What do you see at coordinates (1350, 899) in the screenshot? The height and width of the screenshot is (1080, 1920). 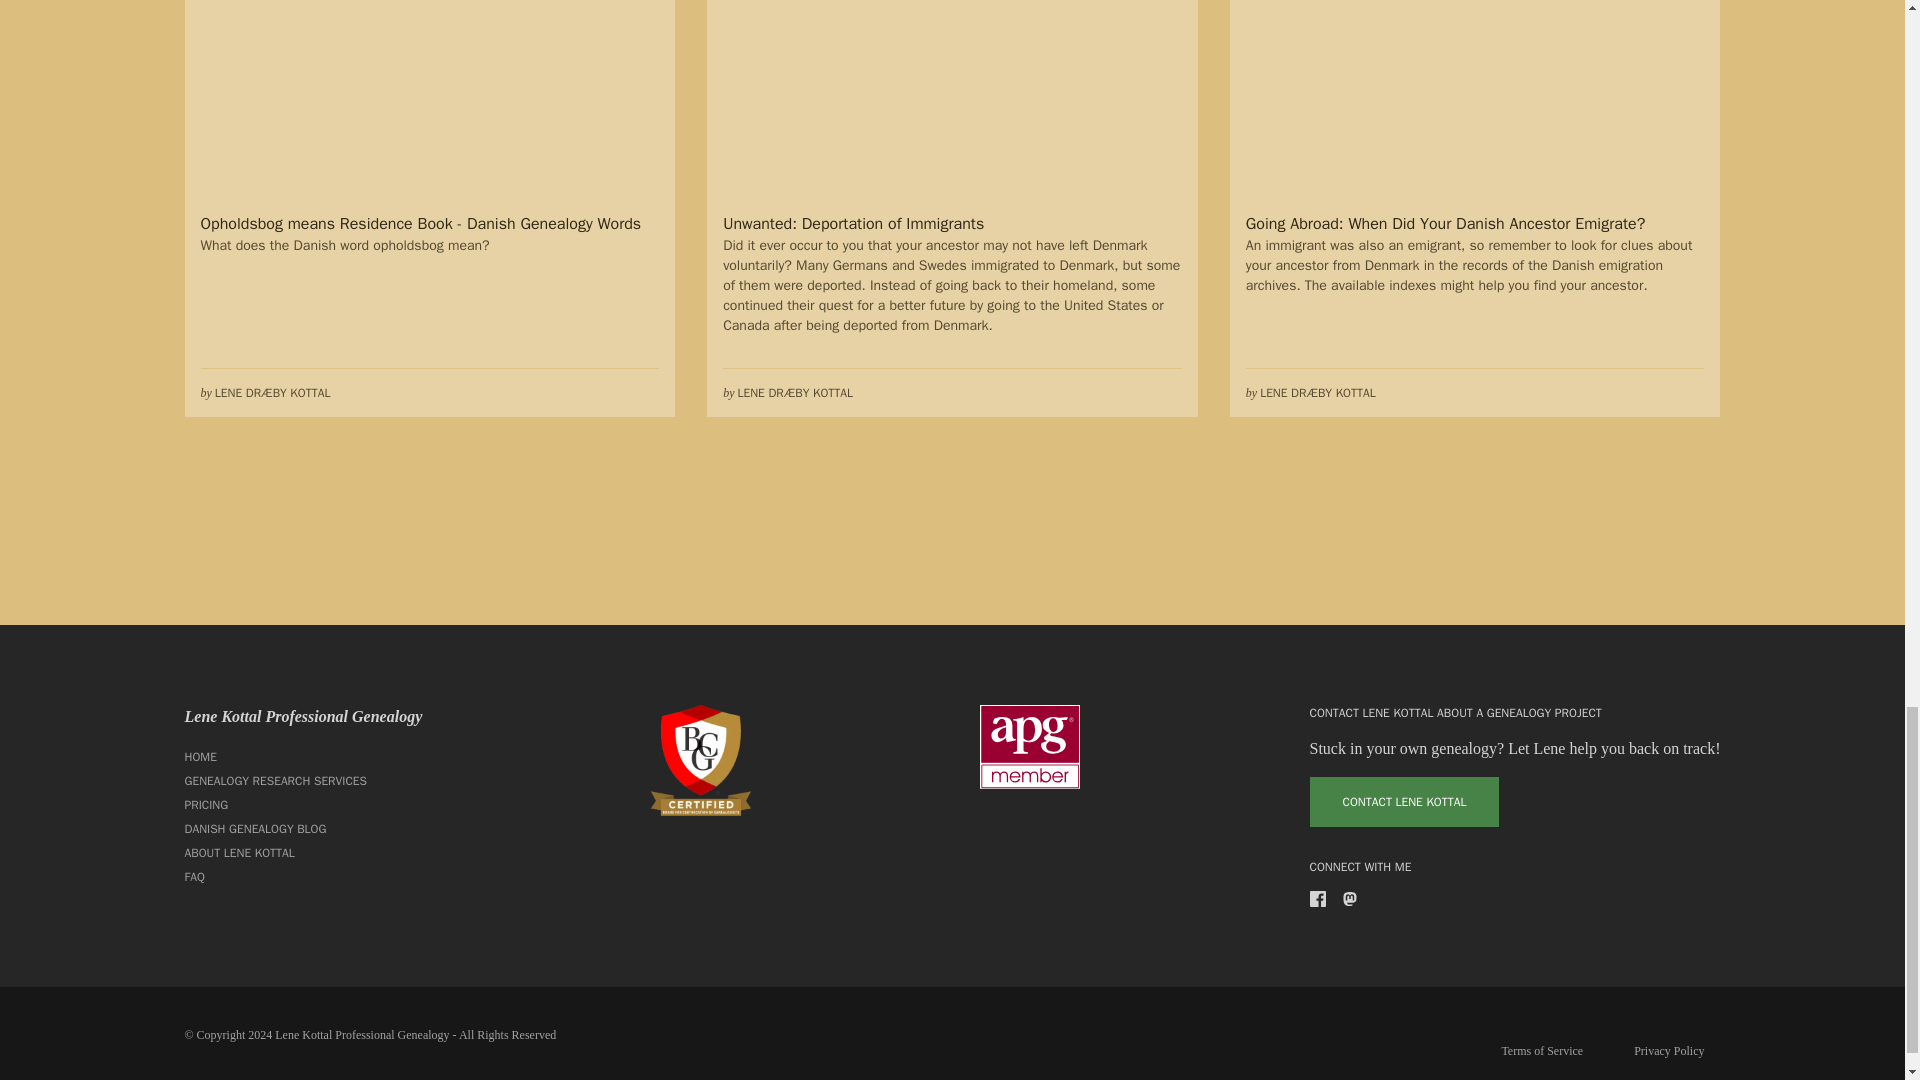 I see `Mastodon` at bounding box center [1350, 899].